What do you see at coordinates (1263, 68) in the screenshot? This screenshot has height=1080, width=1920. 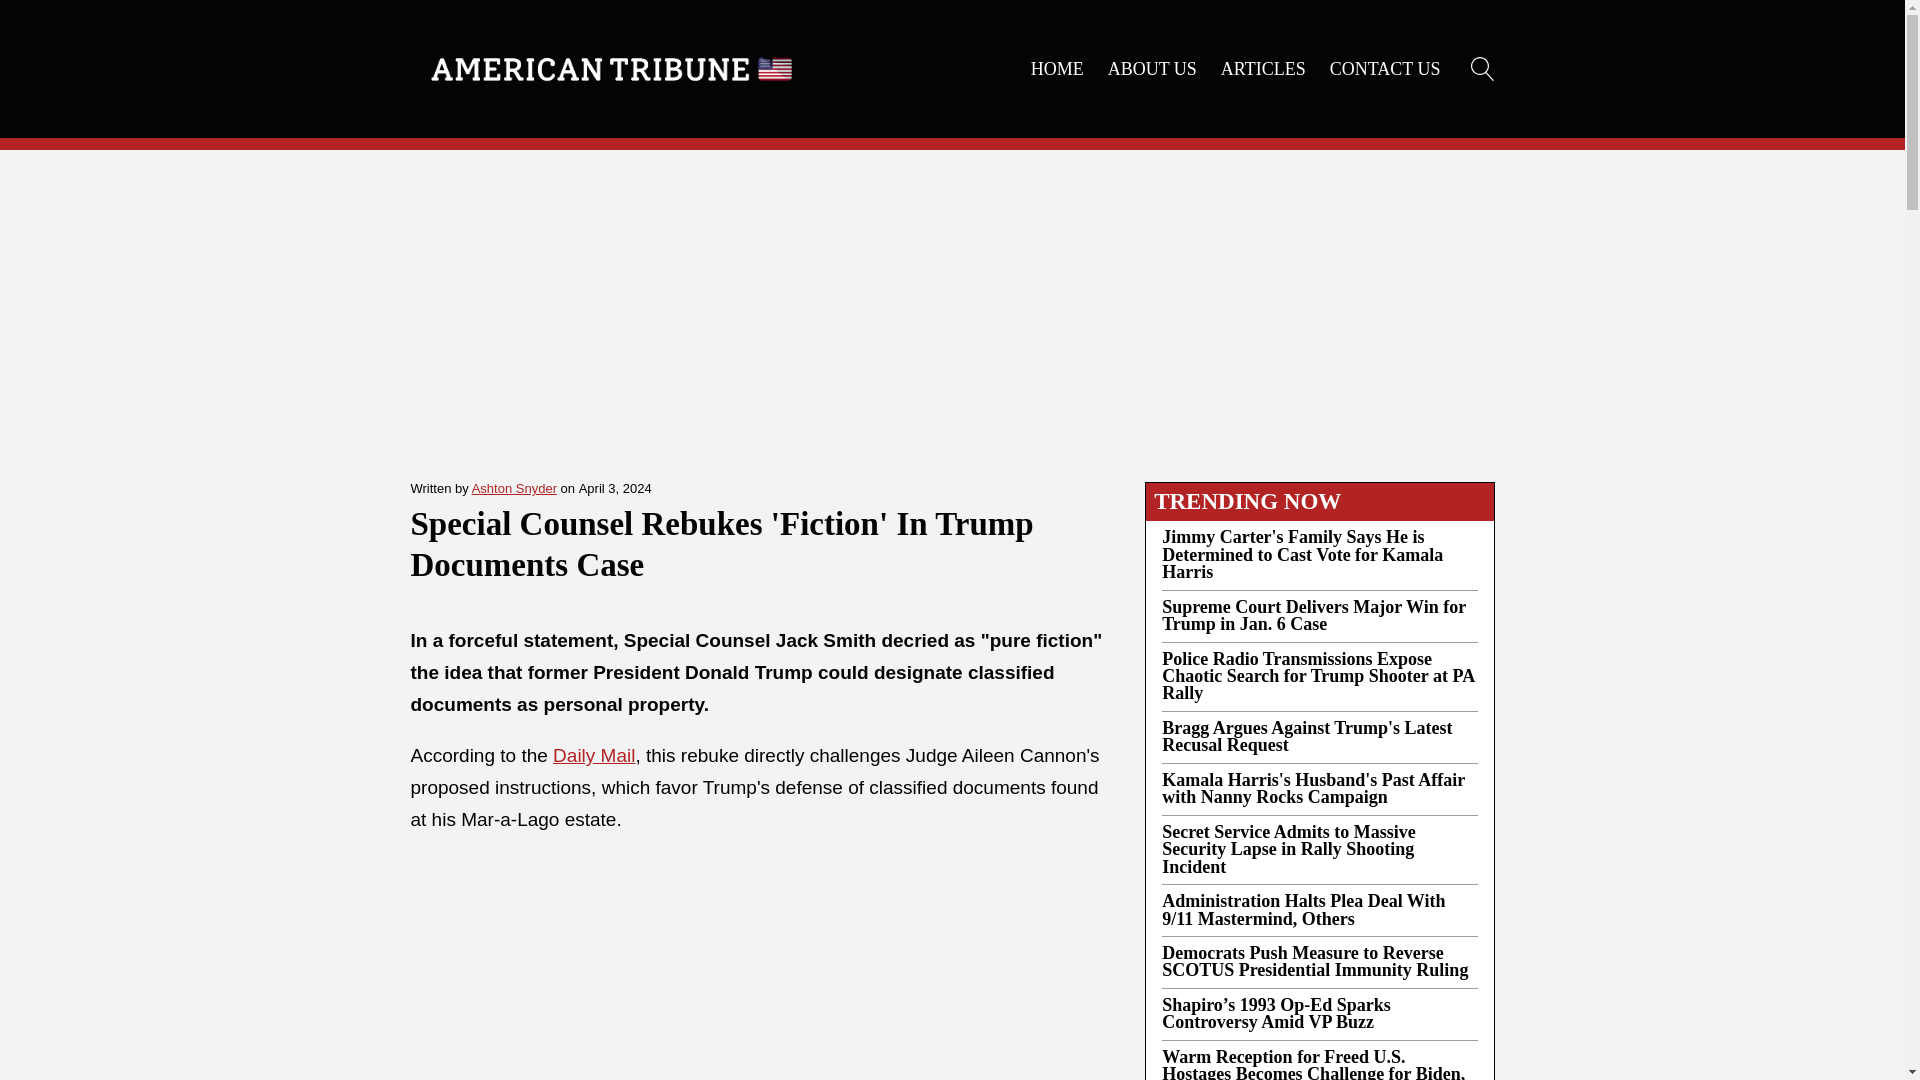 I see `ARTICLES` at bounding box center [1263, 68].